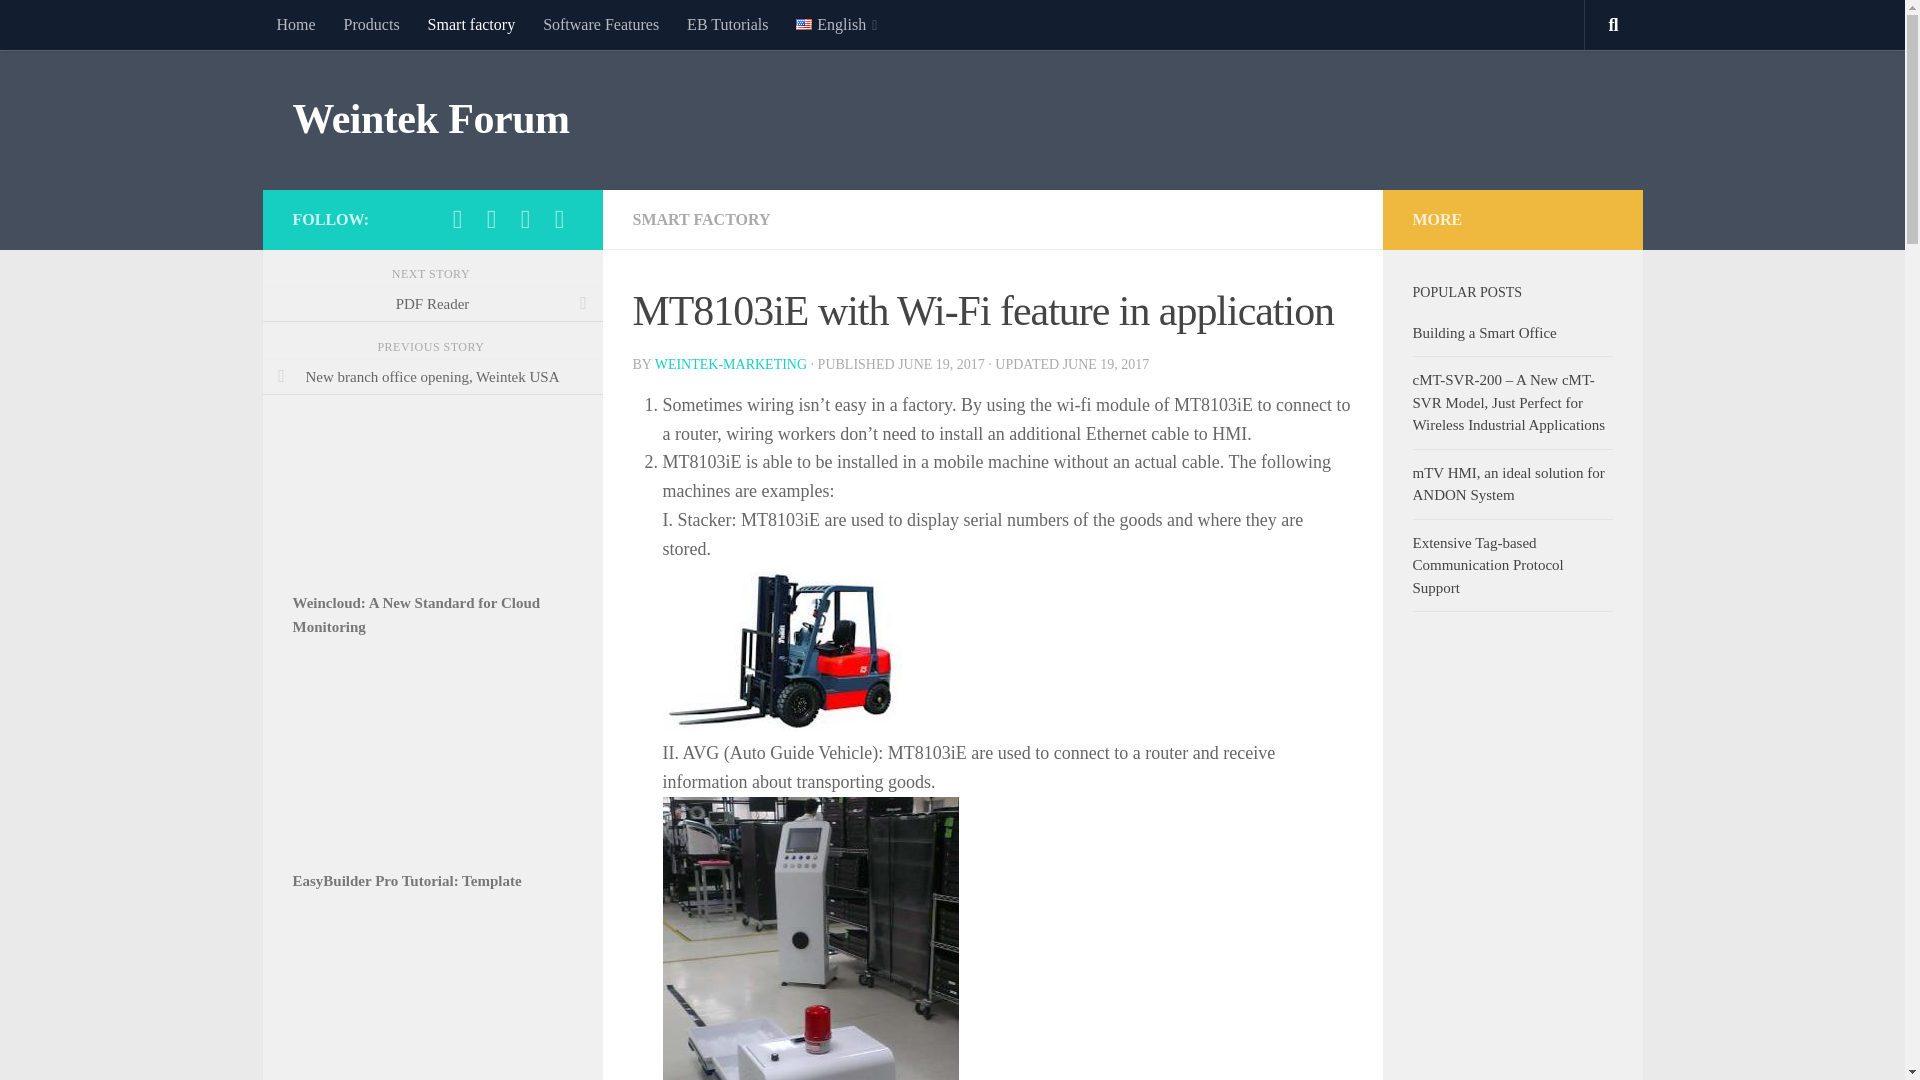 The image size is (1920, 1080). What do you see at coordinates (727, 24) in the screenshot?
I see `EB Tutorials` at bounding box center [727, 24].